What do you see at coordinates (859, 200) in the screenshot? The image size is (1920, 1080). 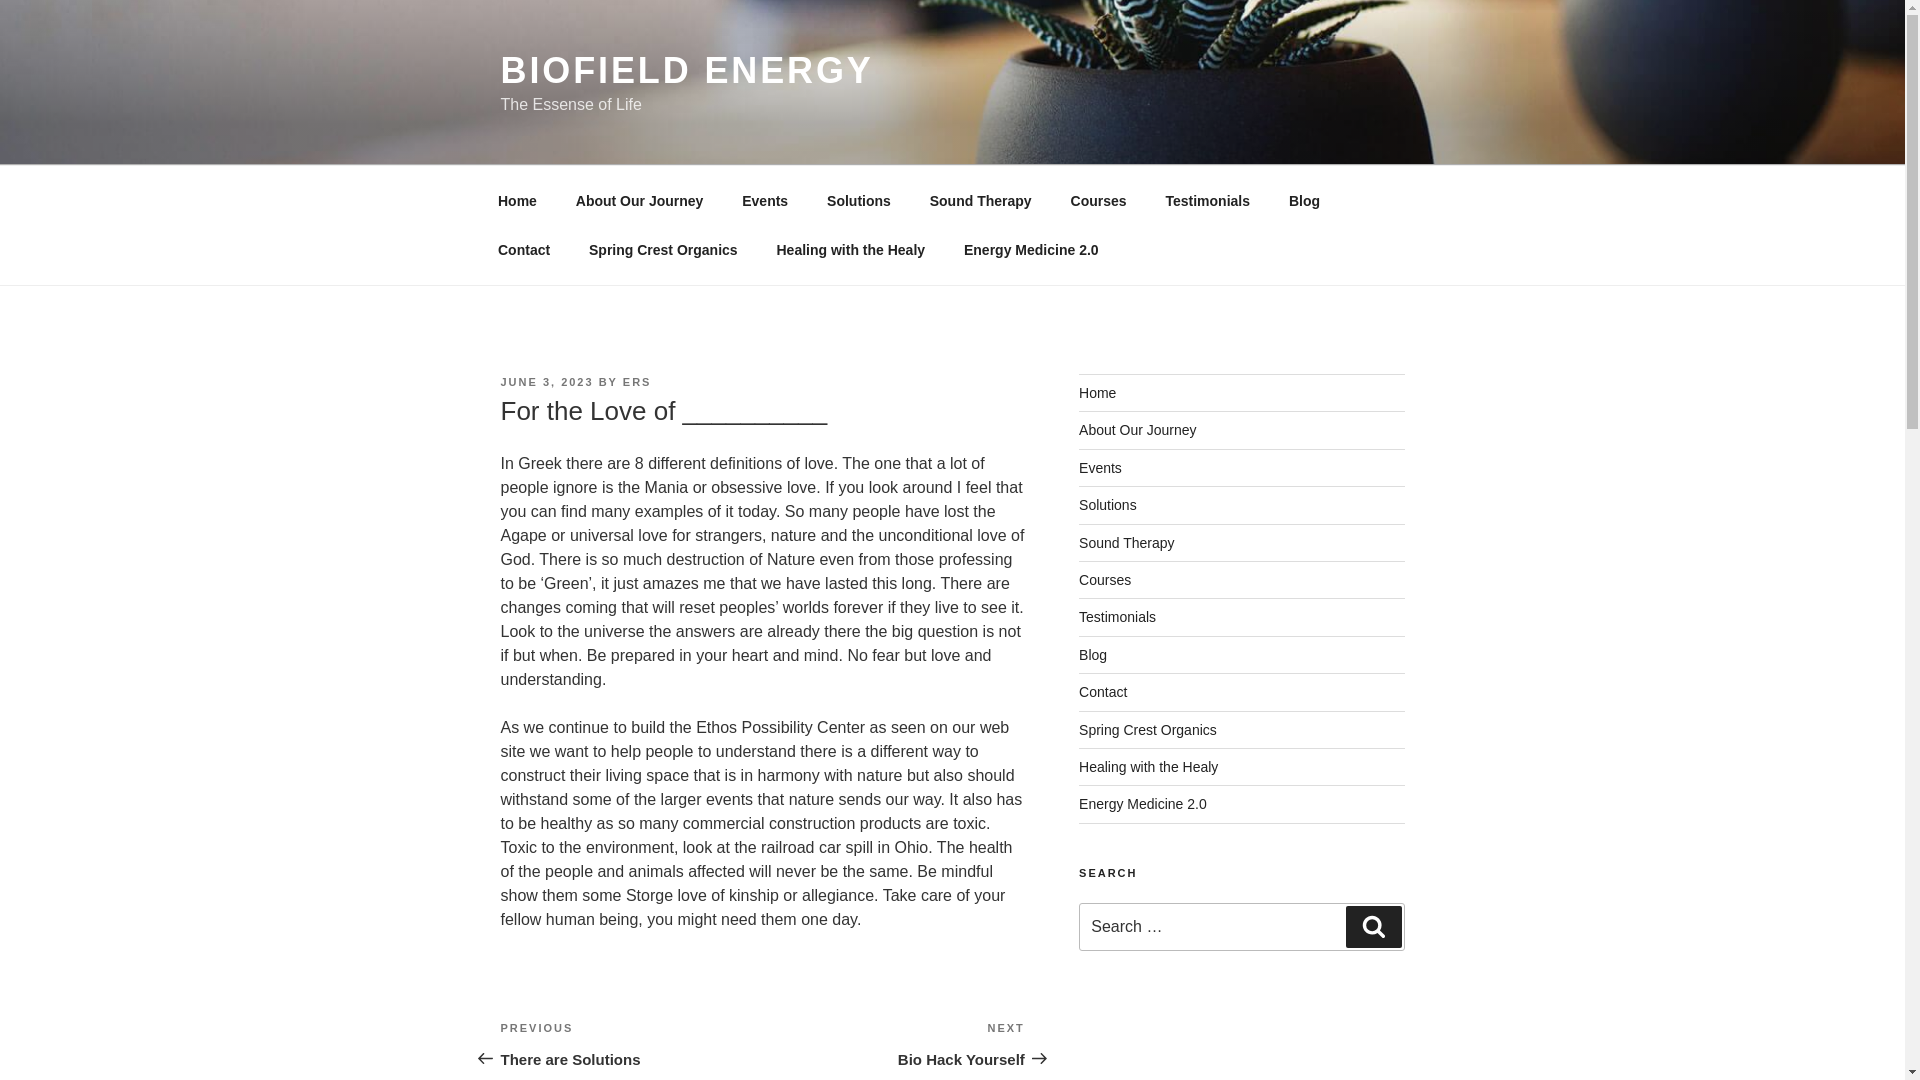 I see `Solutions` at bounding box center [859, 200].